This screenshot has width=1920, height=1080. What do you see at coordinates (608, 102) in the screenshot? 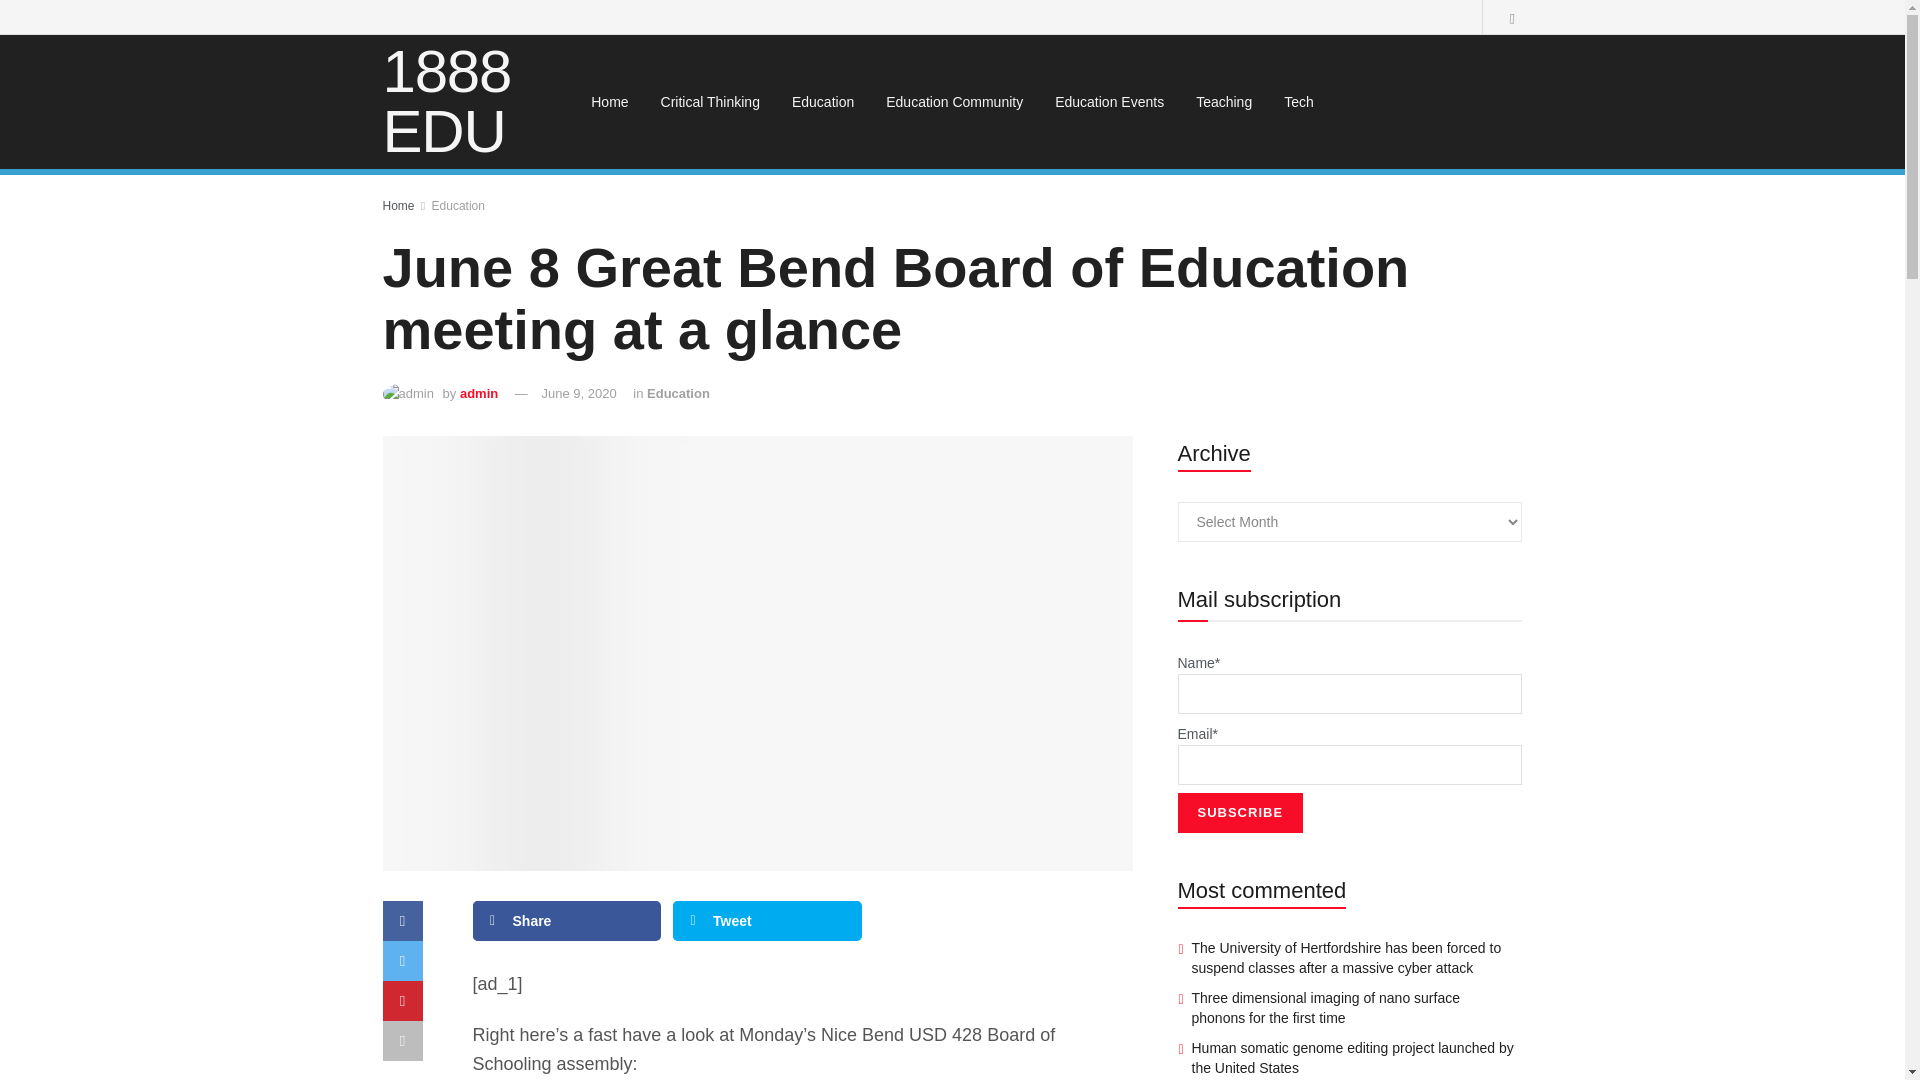
I see `Home` at bounding box center [608, 102].